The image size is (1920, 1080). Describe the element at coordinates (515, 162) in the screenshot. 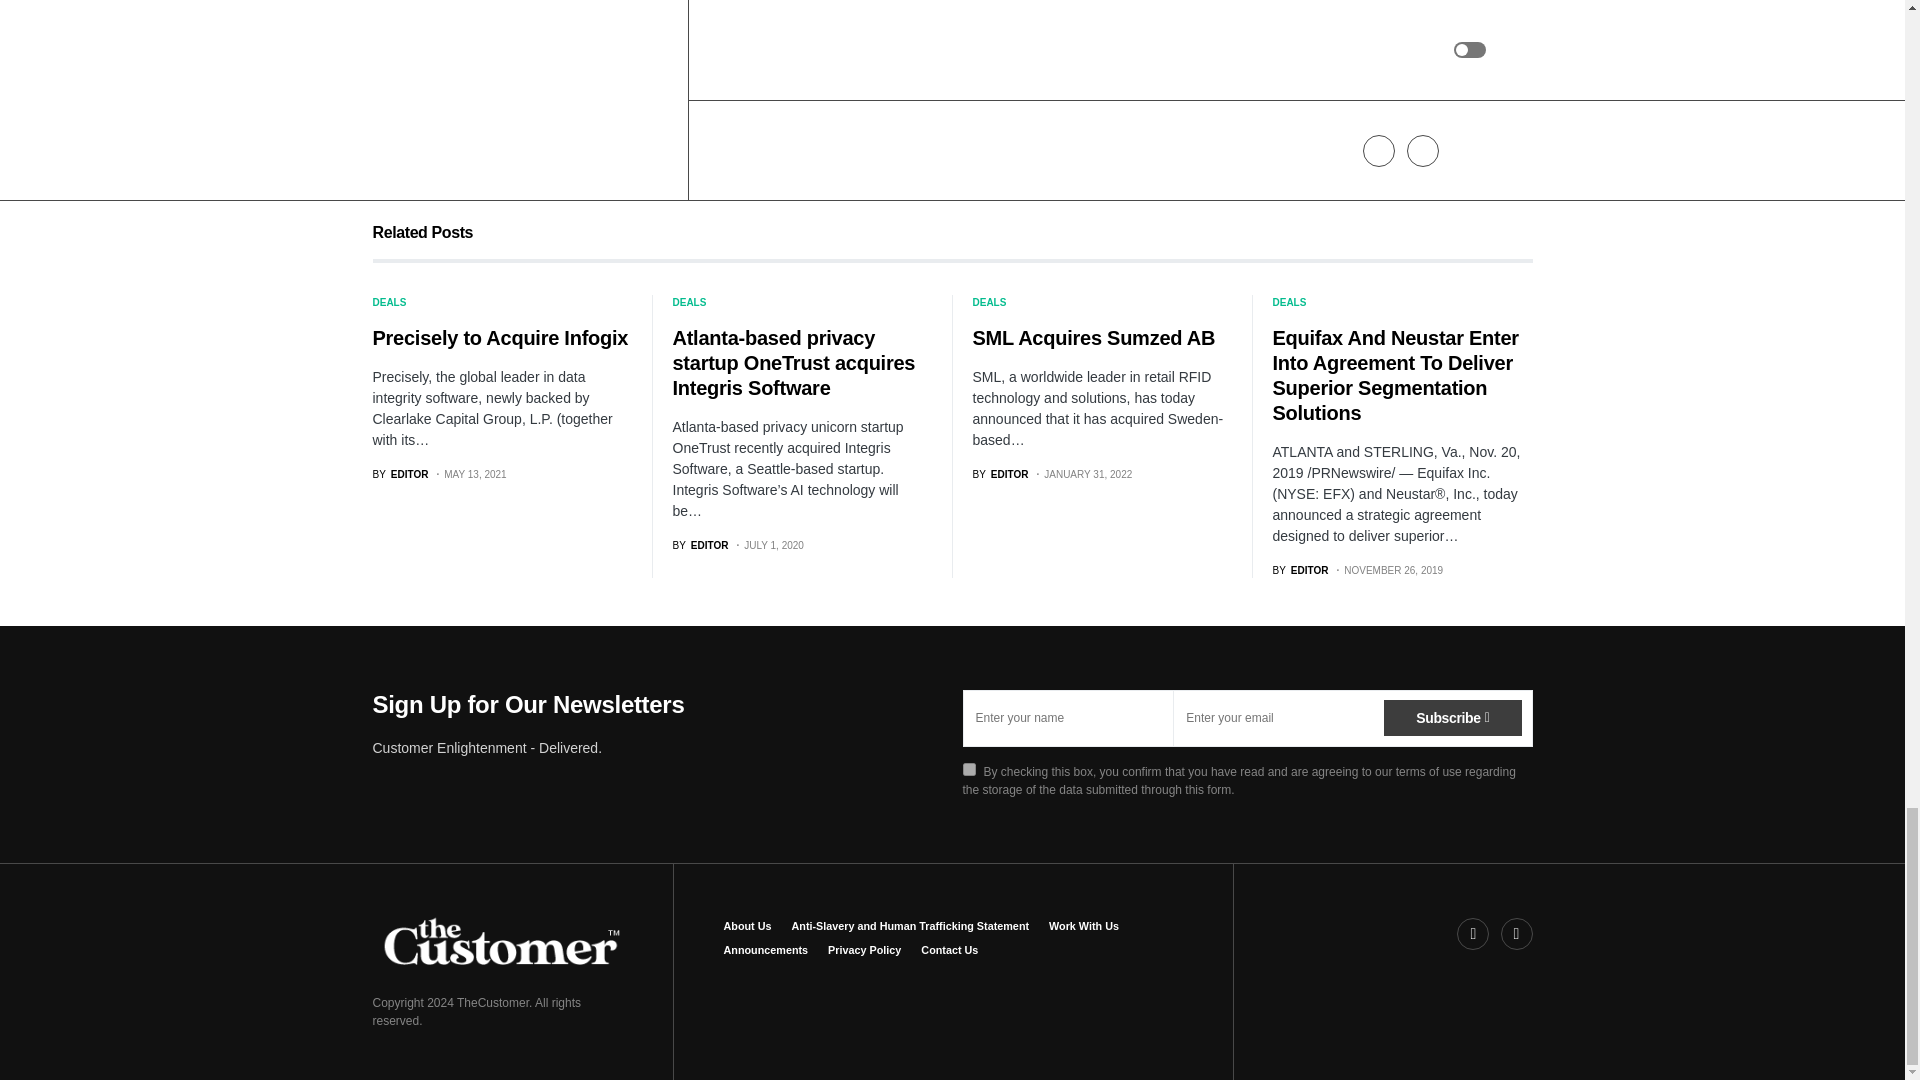

I see `View all posts by Editor` at that location.